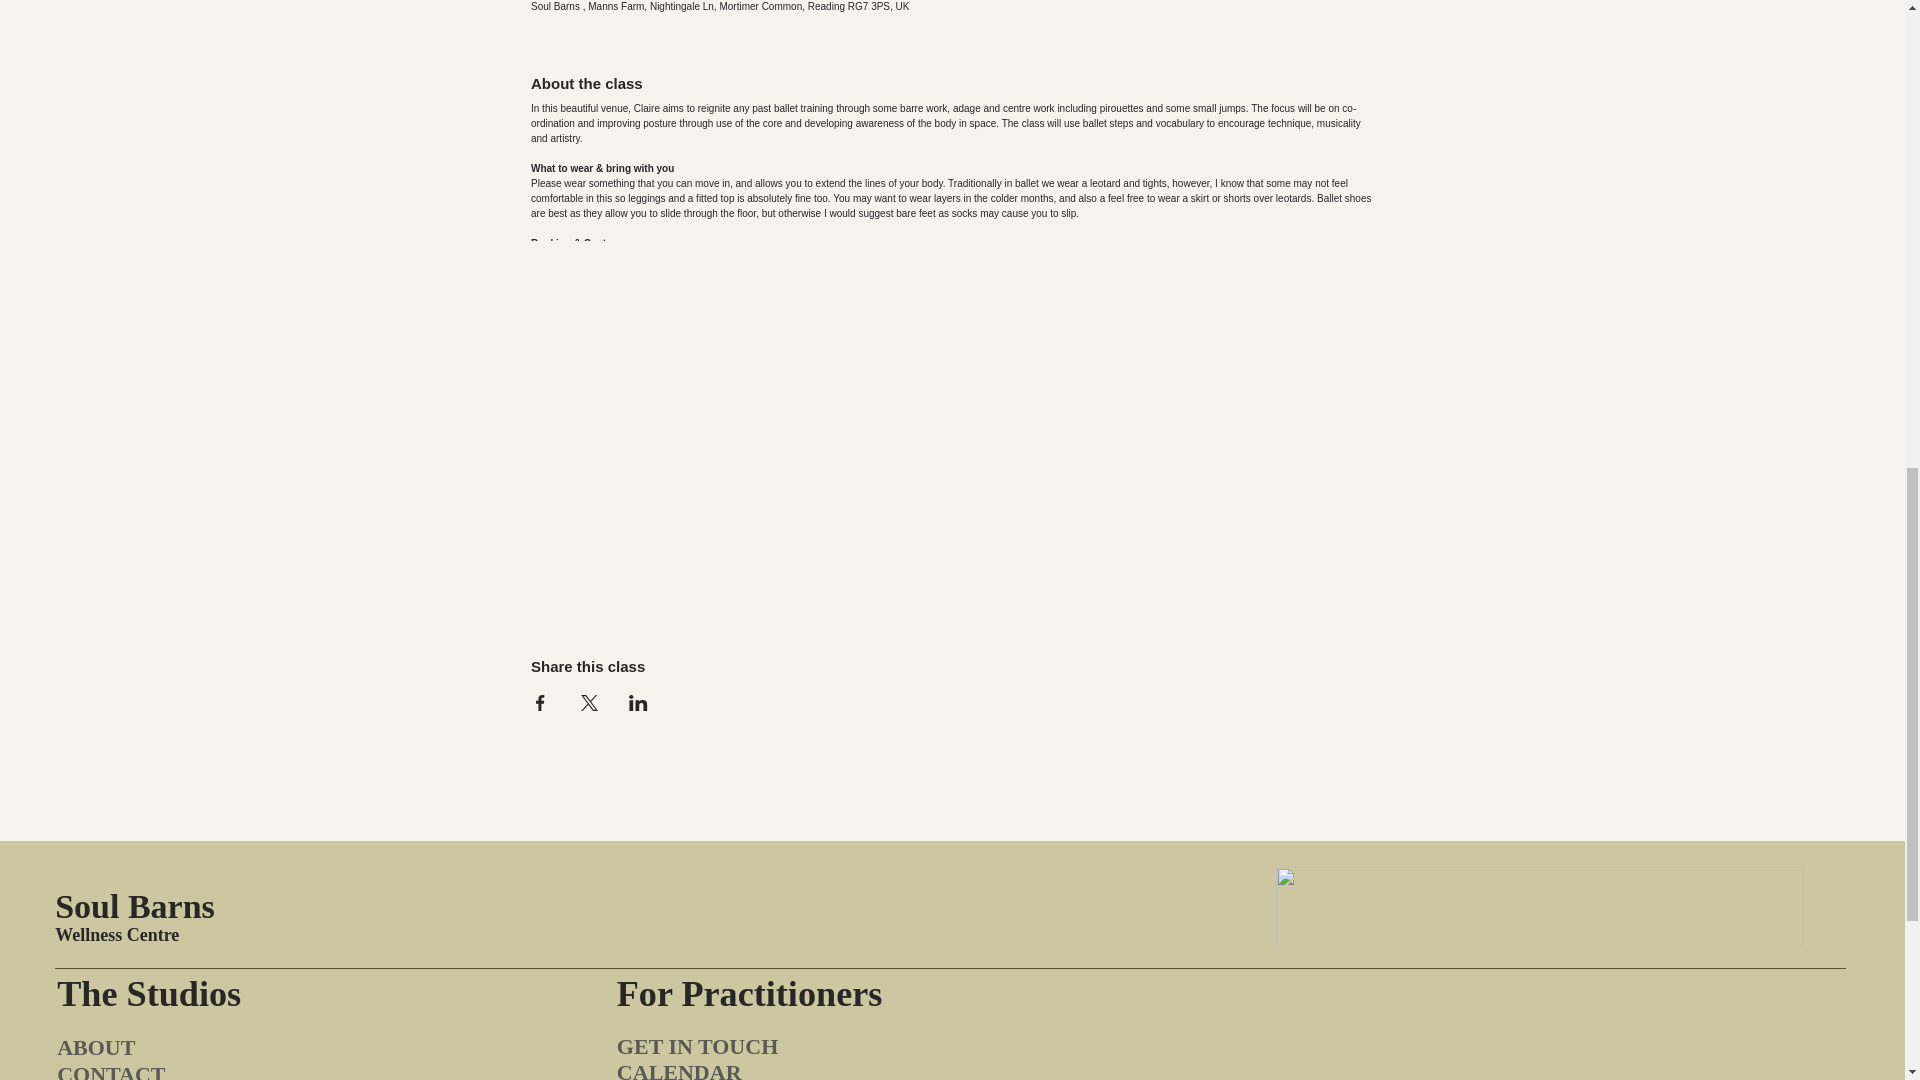 Image resolution: width=1920 pixels, height=1080 pixels. Describe the element at coordinates (96, 1046) in the screenshot. I see `ABOUT` at that location.